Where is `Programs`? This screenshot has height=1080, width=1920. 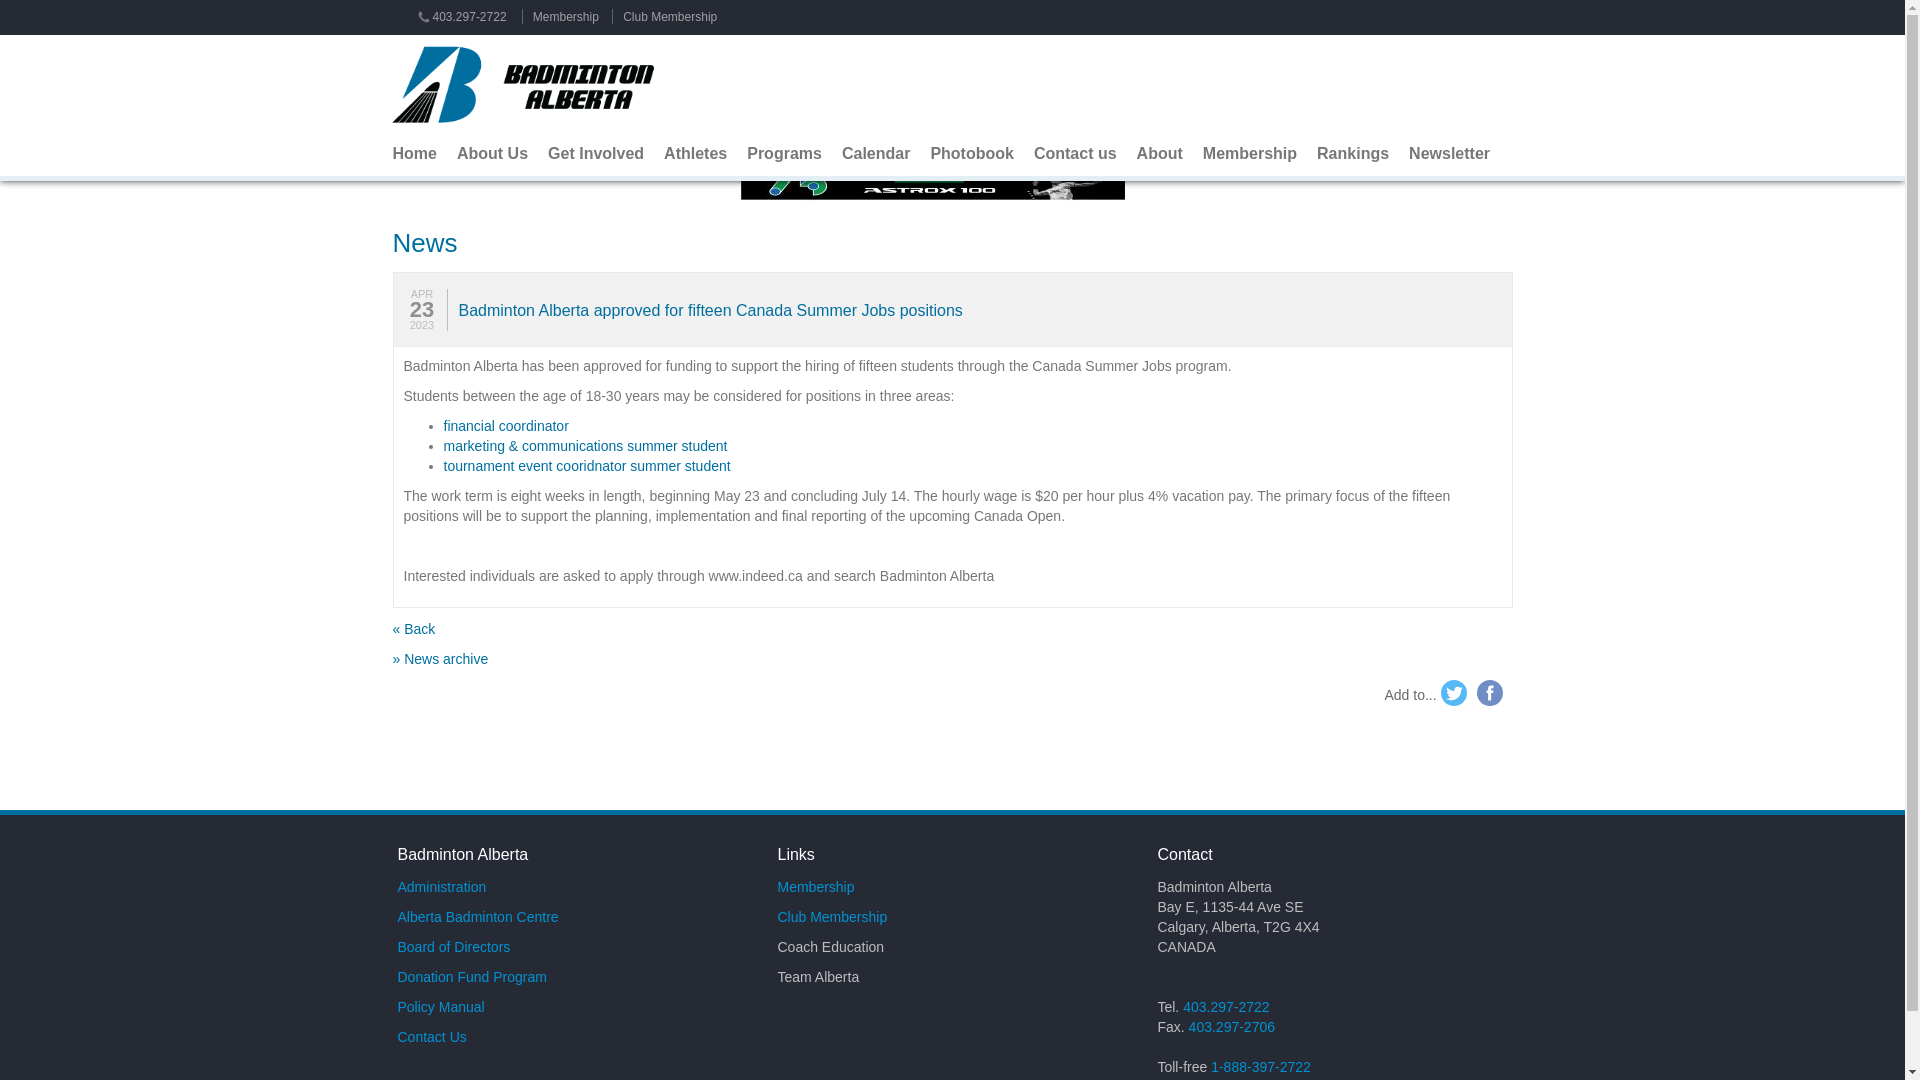 Programs is located at coordinates (784, 154).